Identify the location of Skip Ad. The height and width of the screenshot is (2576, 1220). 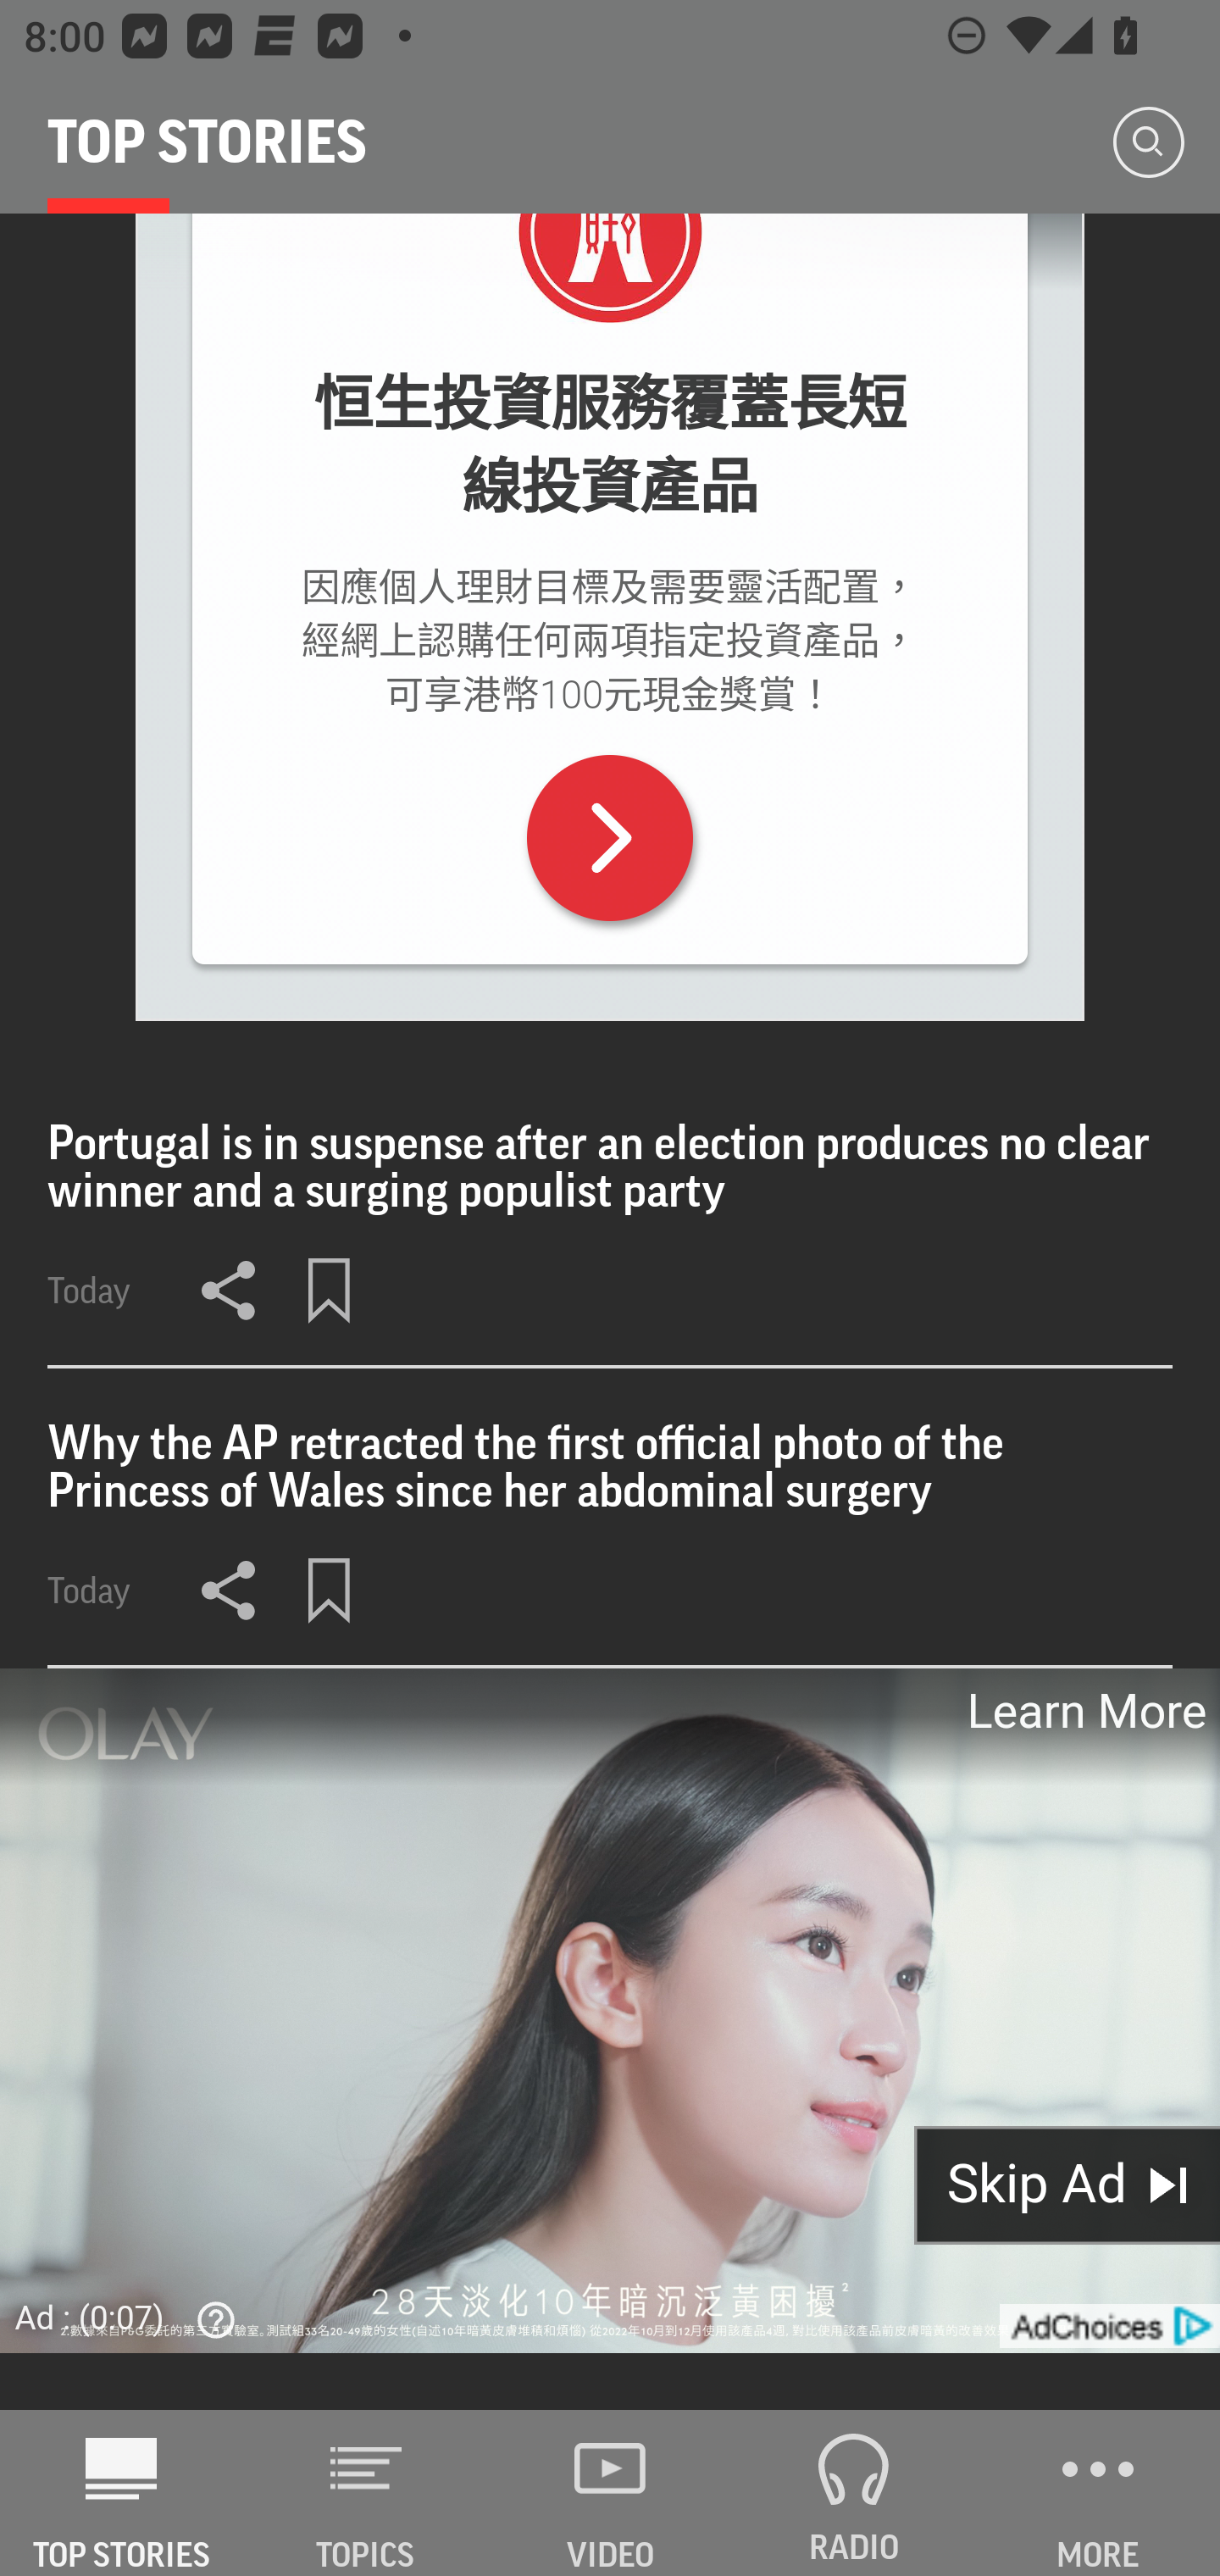
(1067, 2185).